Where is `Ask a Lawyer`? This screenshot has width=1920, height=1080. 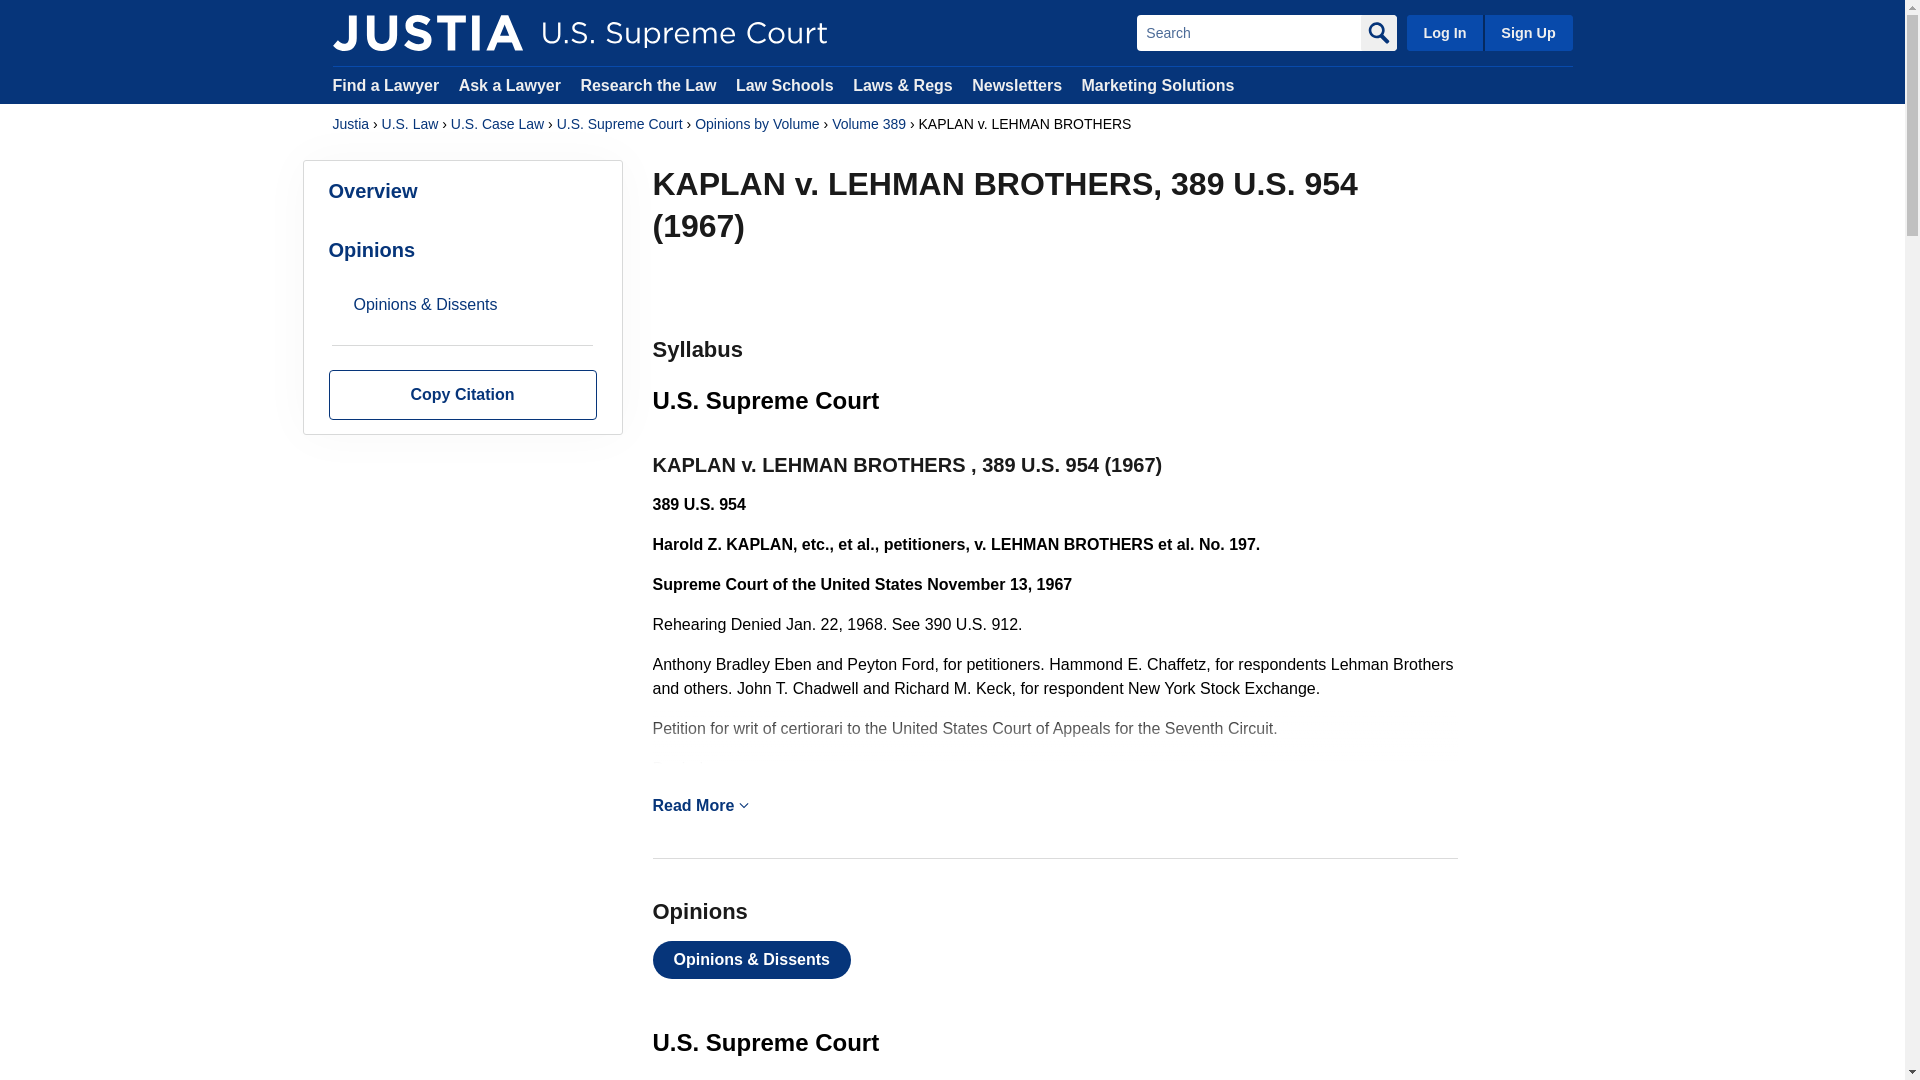
Ask a Lawyer is located at coordinates (512, 84).